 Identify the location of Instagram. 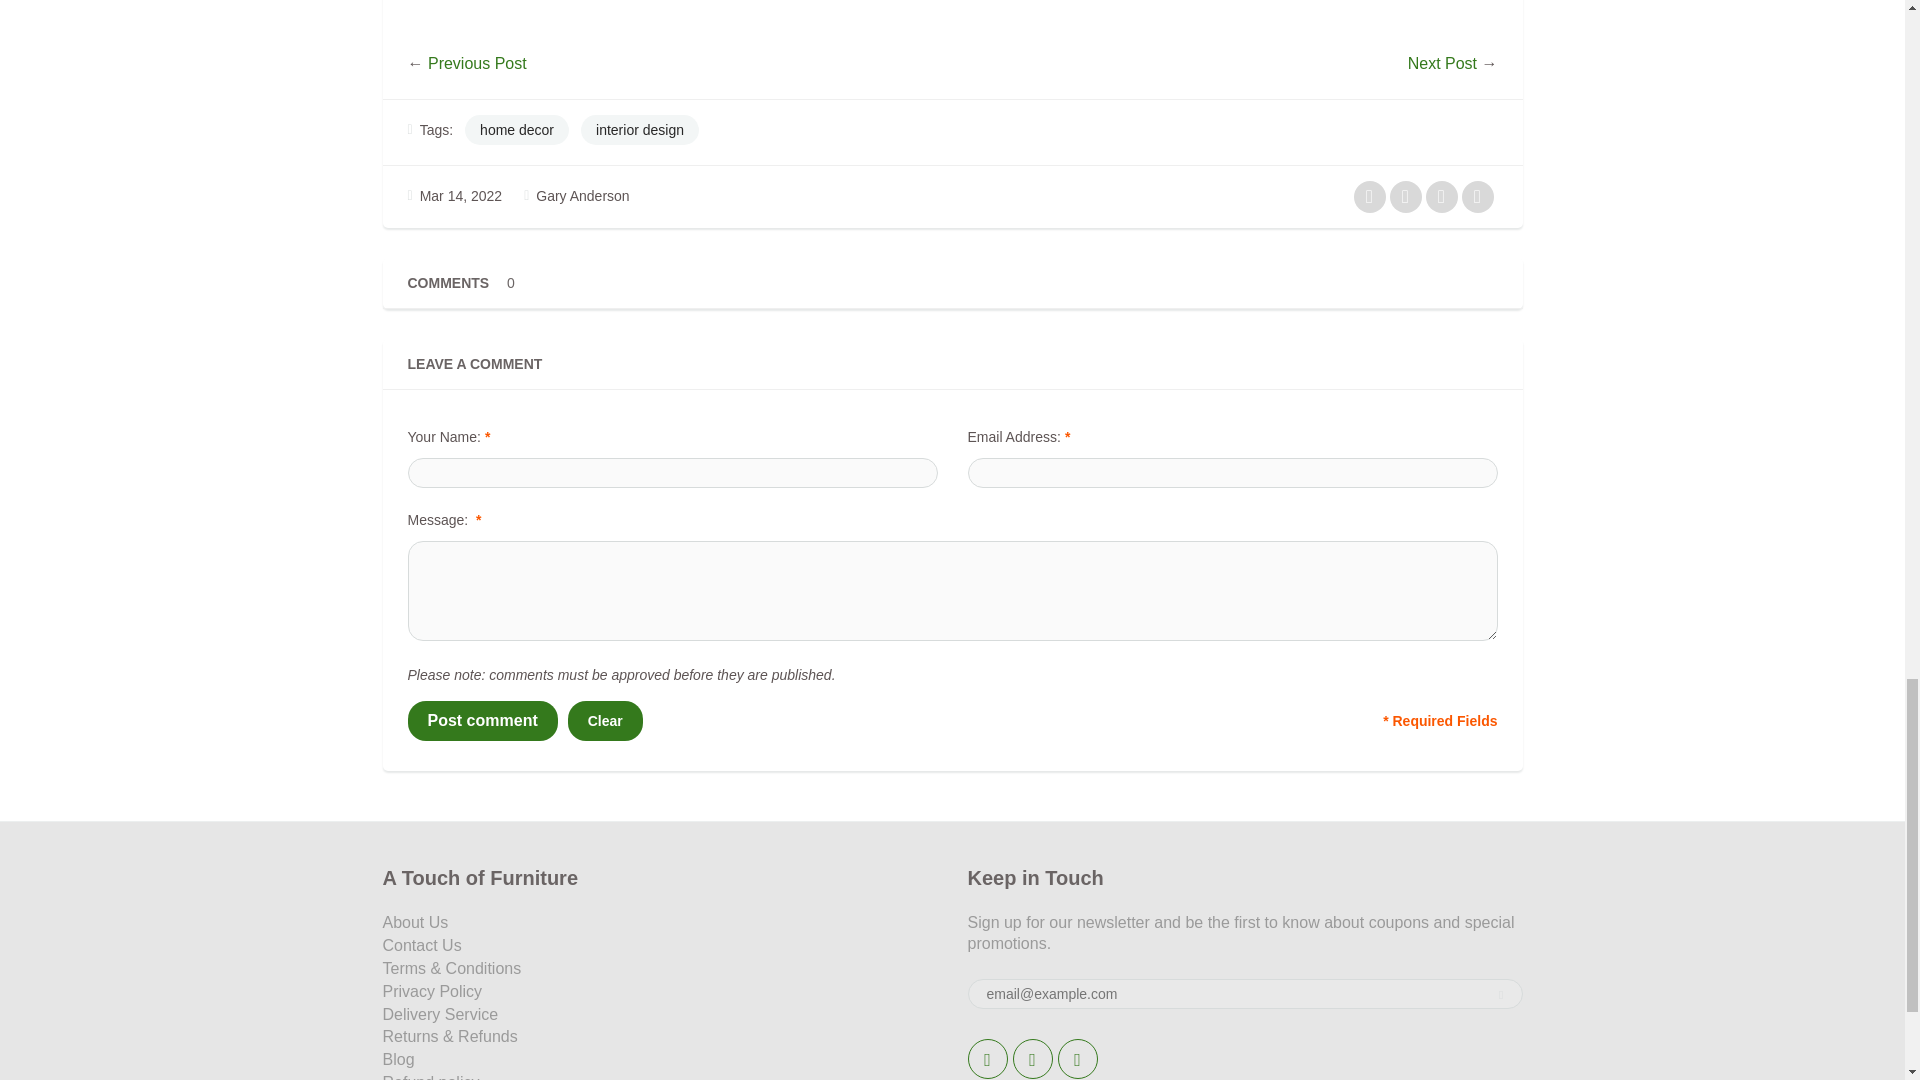
(1078, 1058).